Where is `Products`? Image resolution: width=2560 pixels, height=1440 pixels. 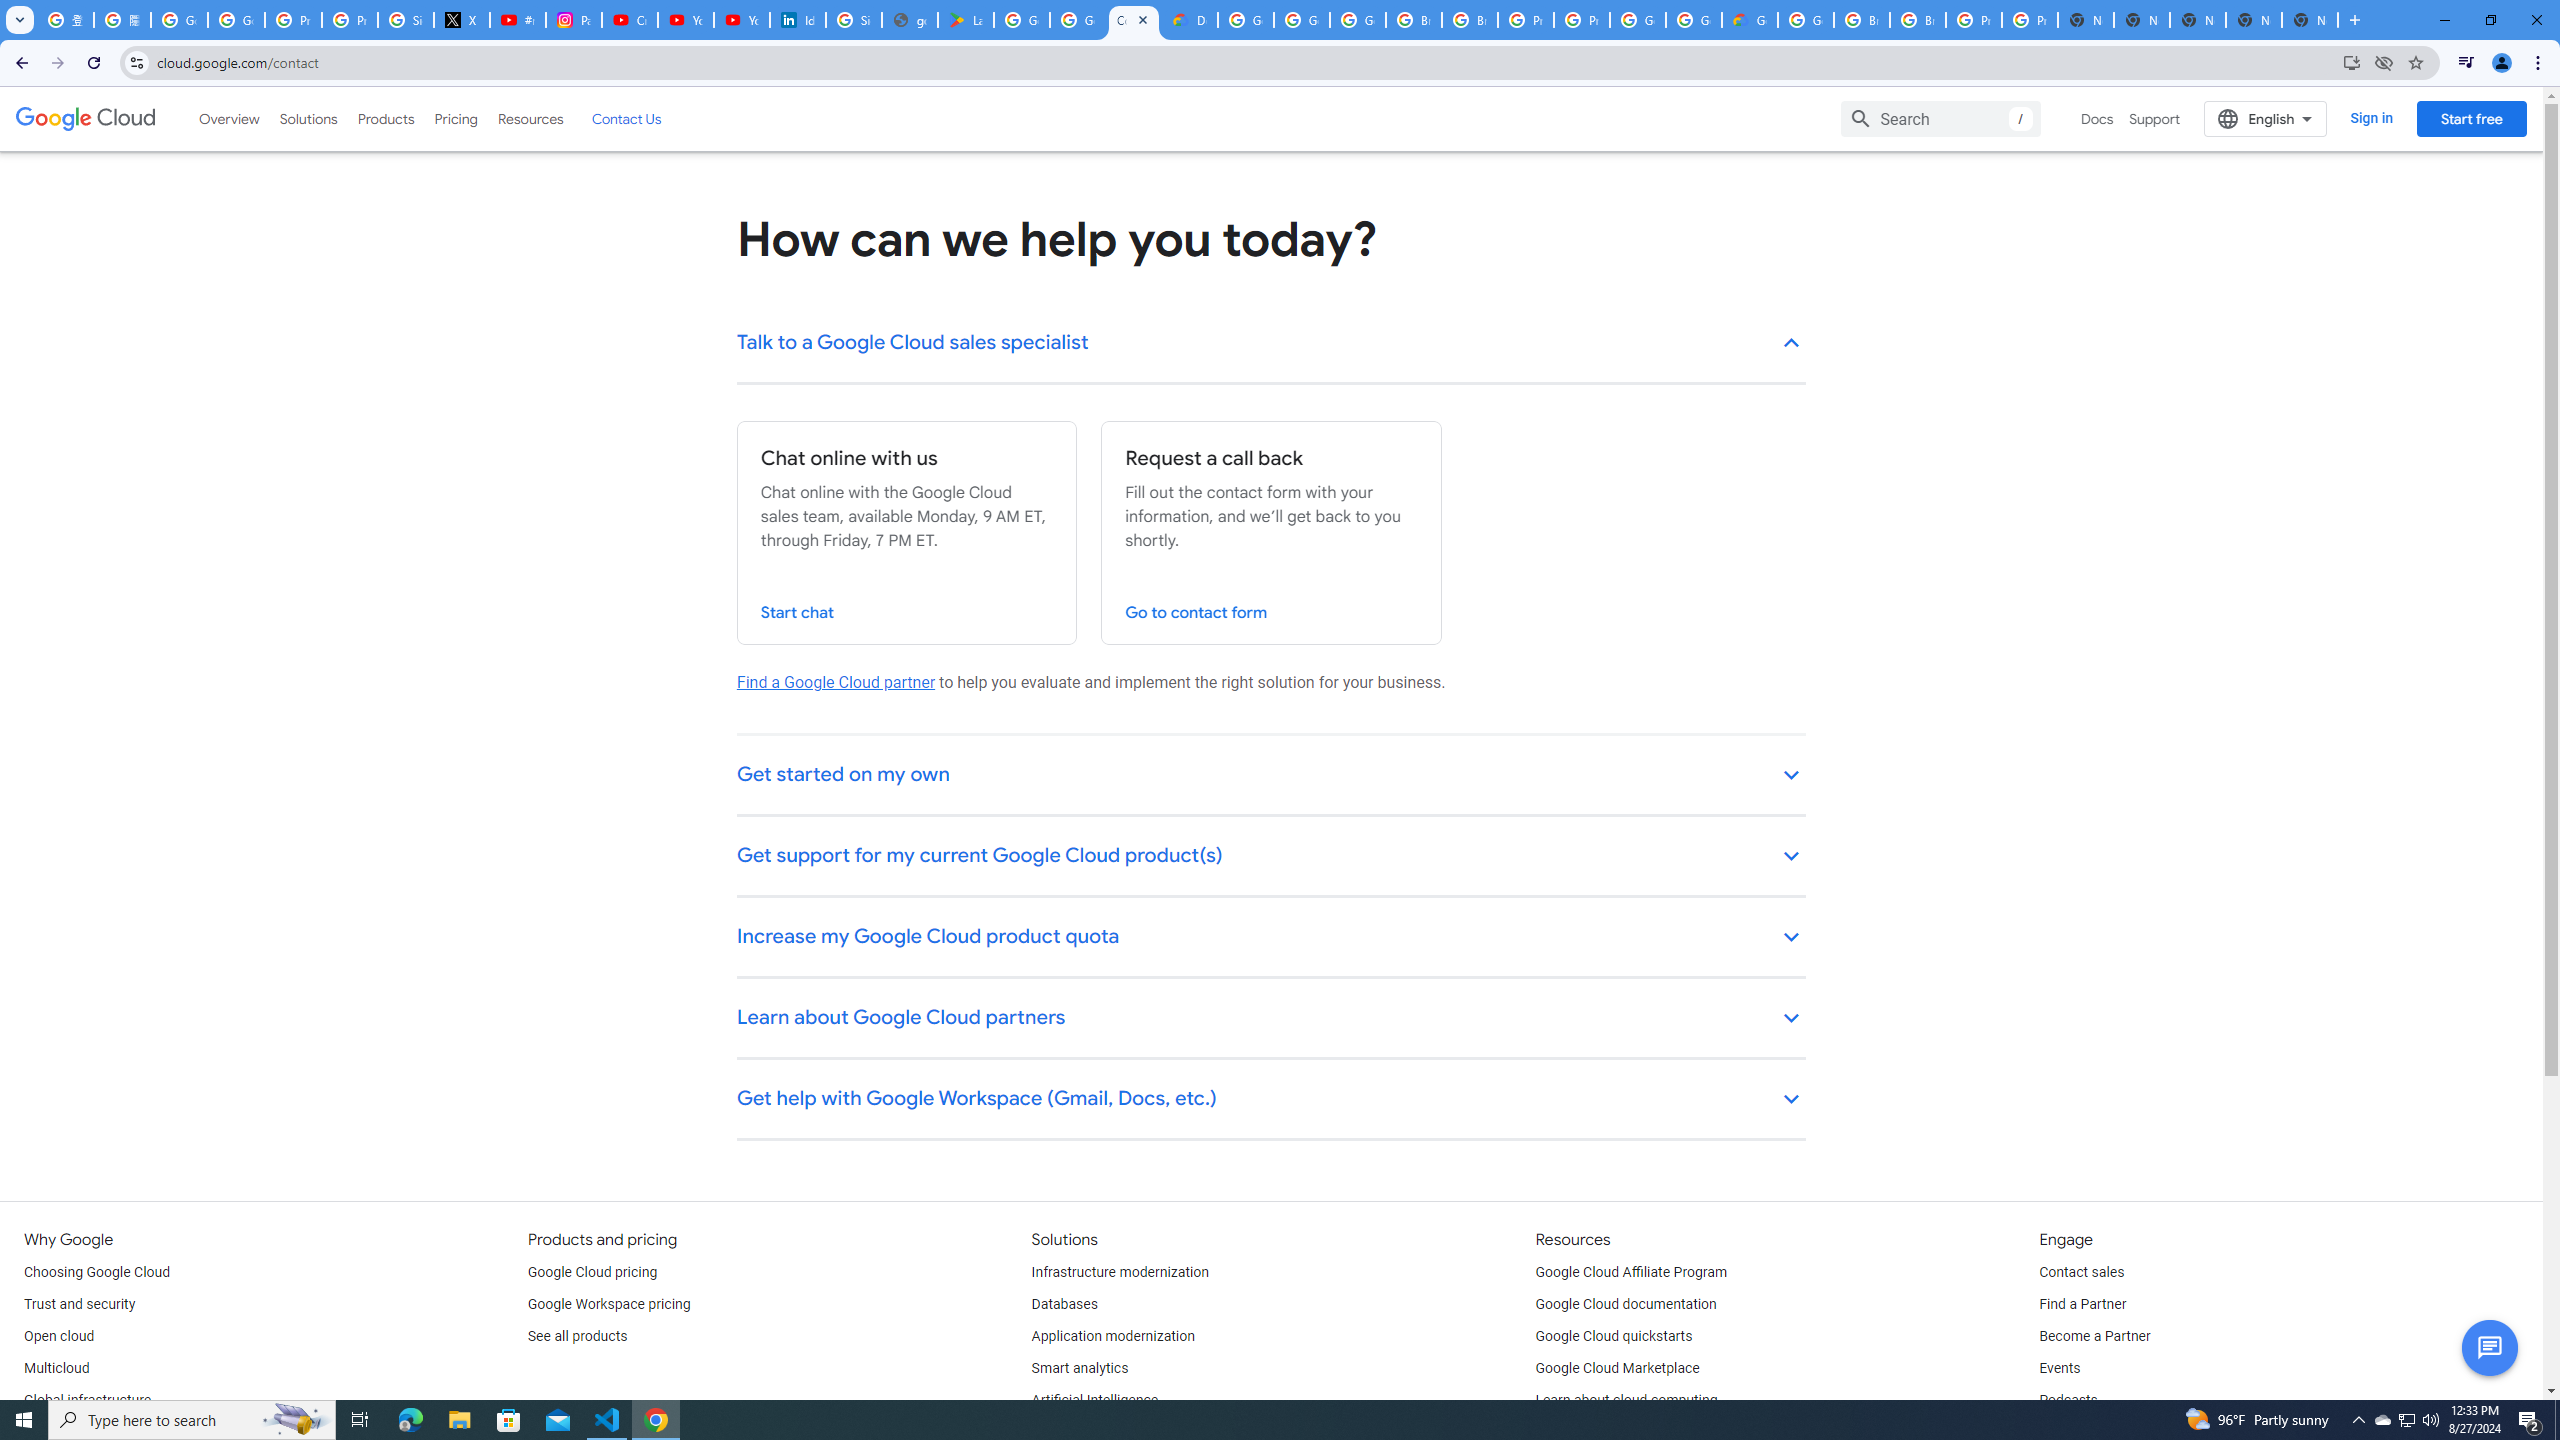
Products is located at coordinates (384, 118).